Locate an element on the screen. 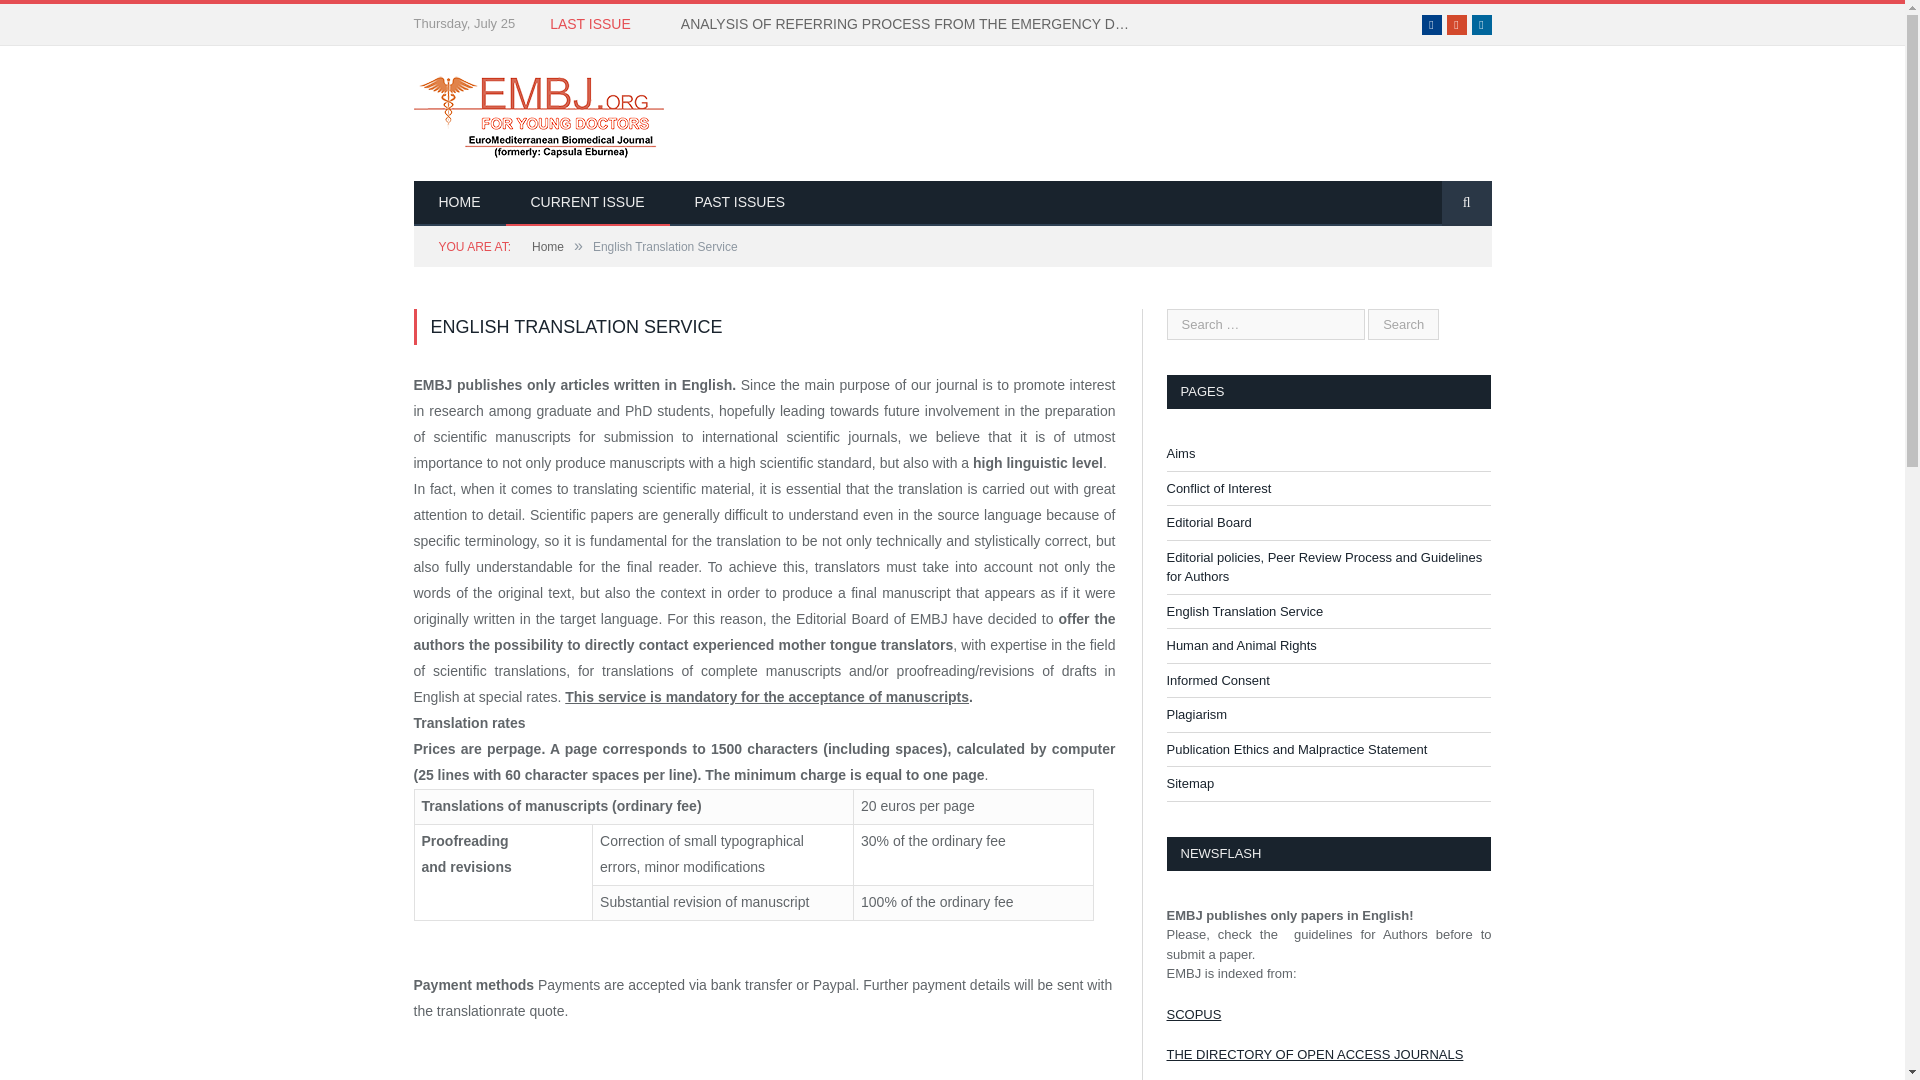  LinkedIn is located at coordinates (1482, 24).